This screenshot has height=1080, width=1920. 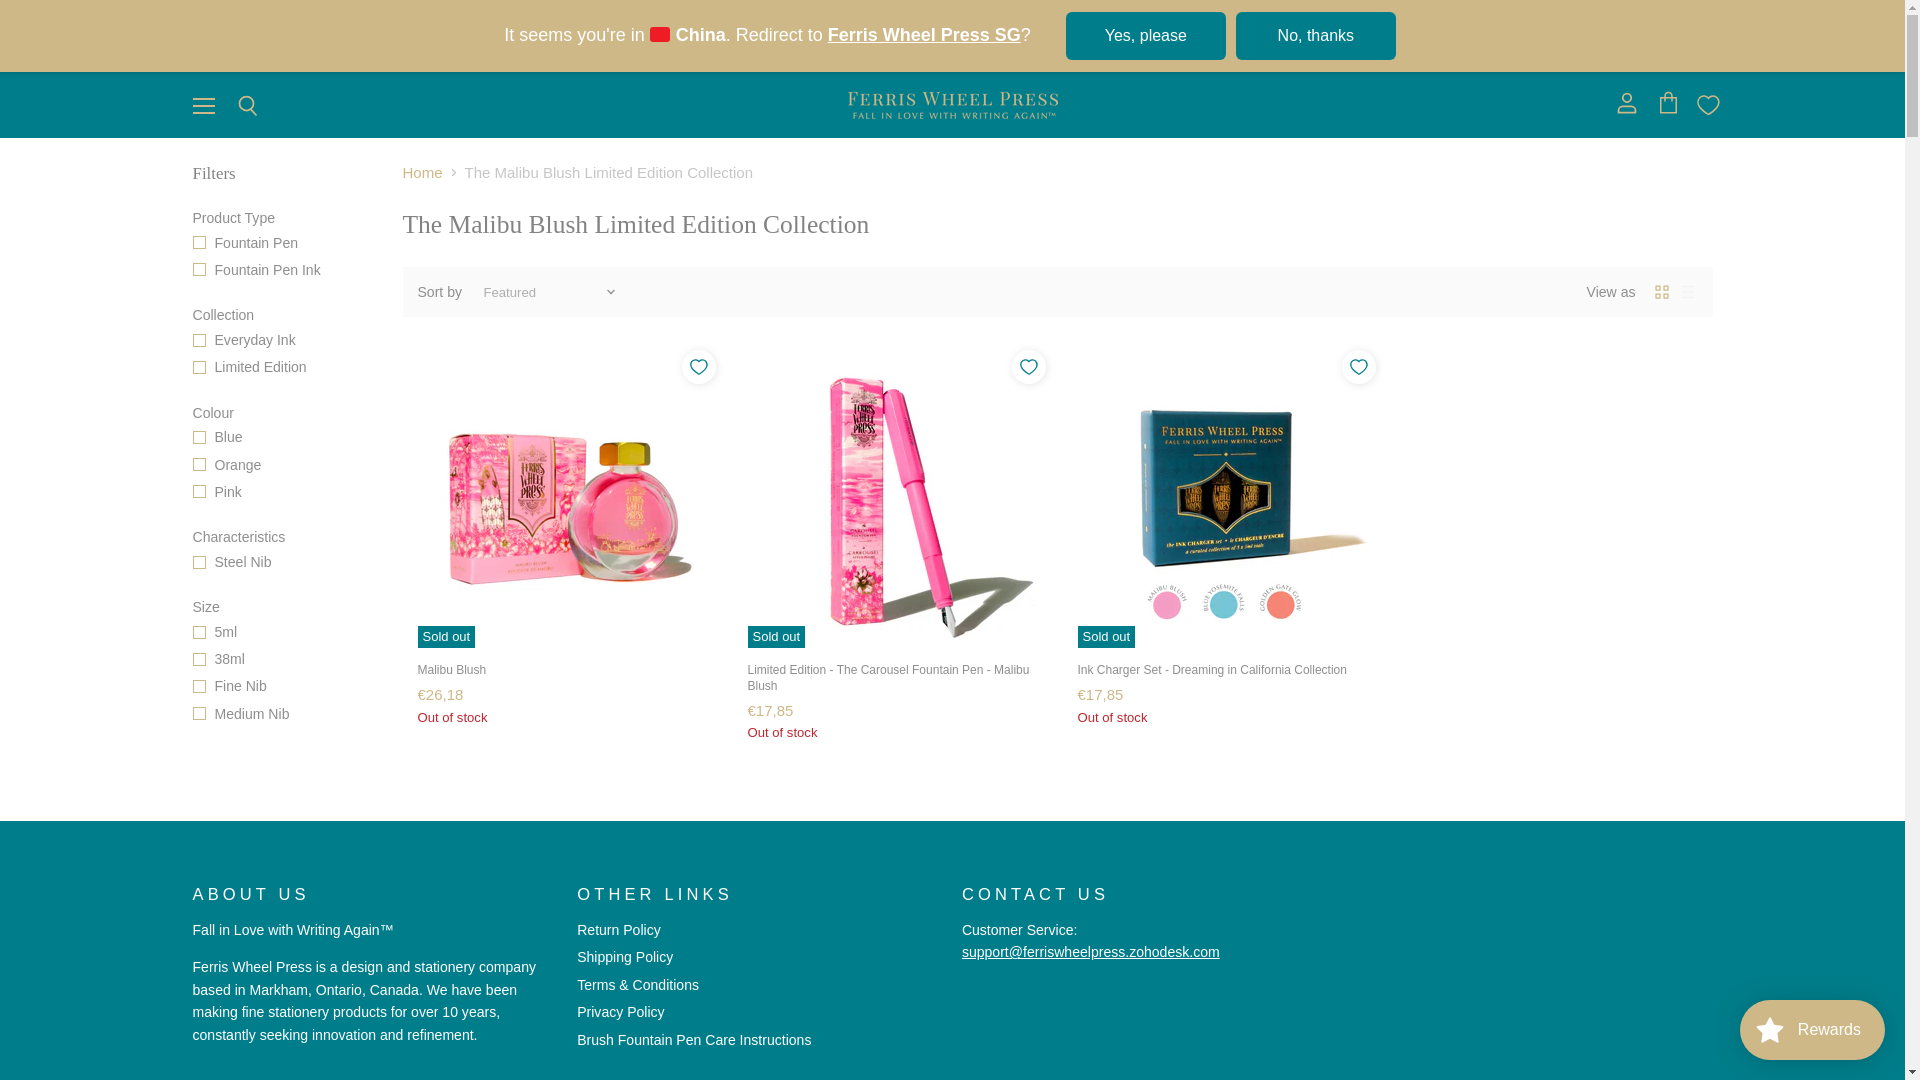 What do you see at coordinates (924, 34) in the screenshot?
I see `Ferris Wheel Press SG` at bounding box center [924, 34].